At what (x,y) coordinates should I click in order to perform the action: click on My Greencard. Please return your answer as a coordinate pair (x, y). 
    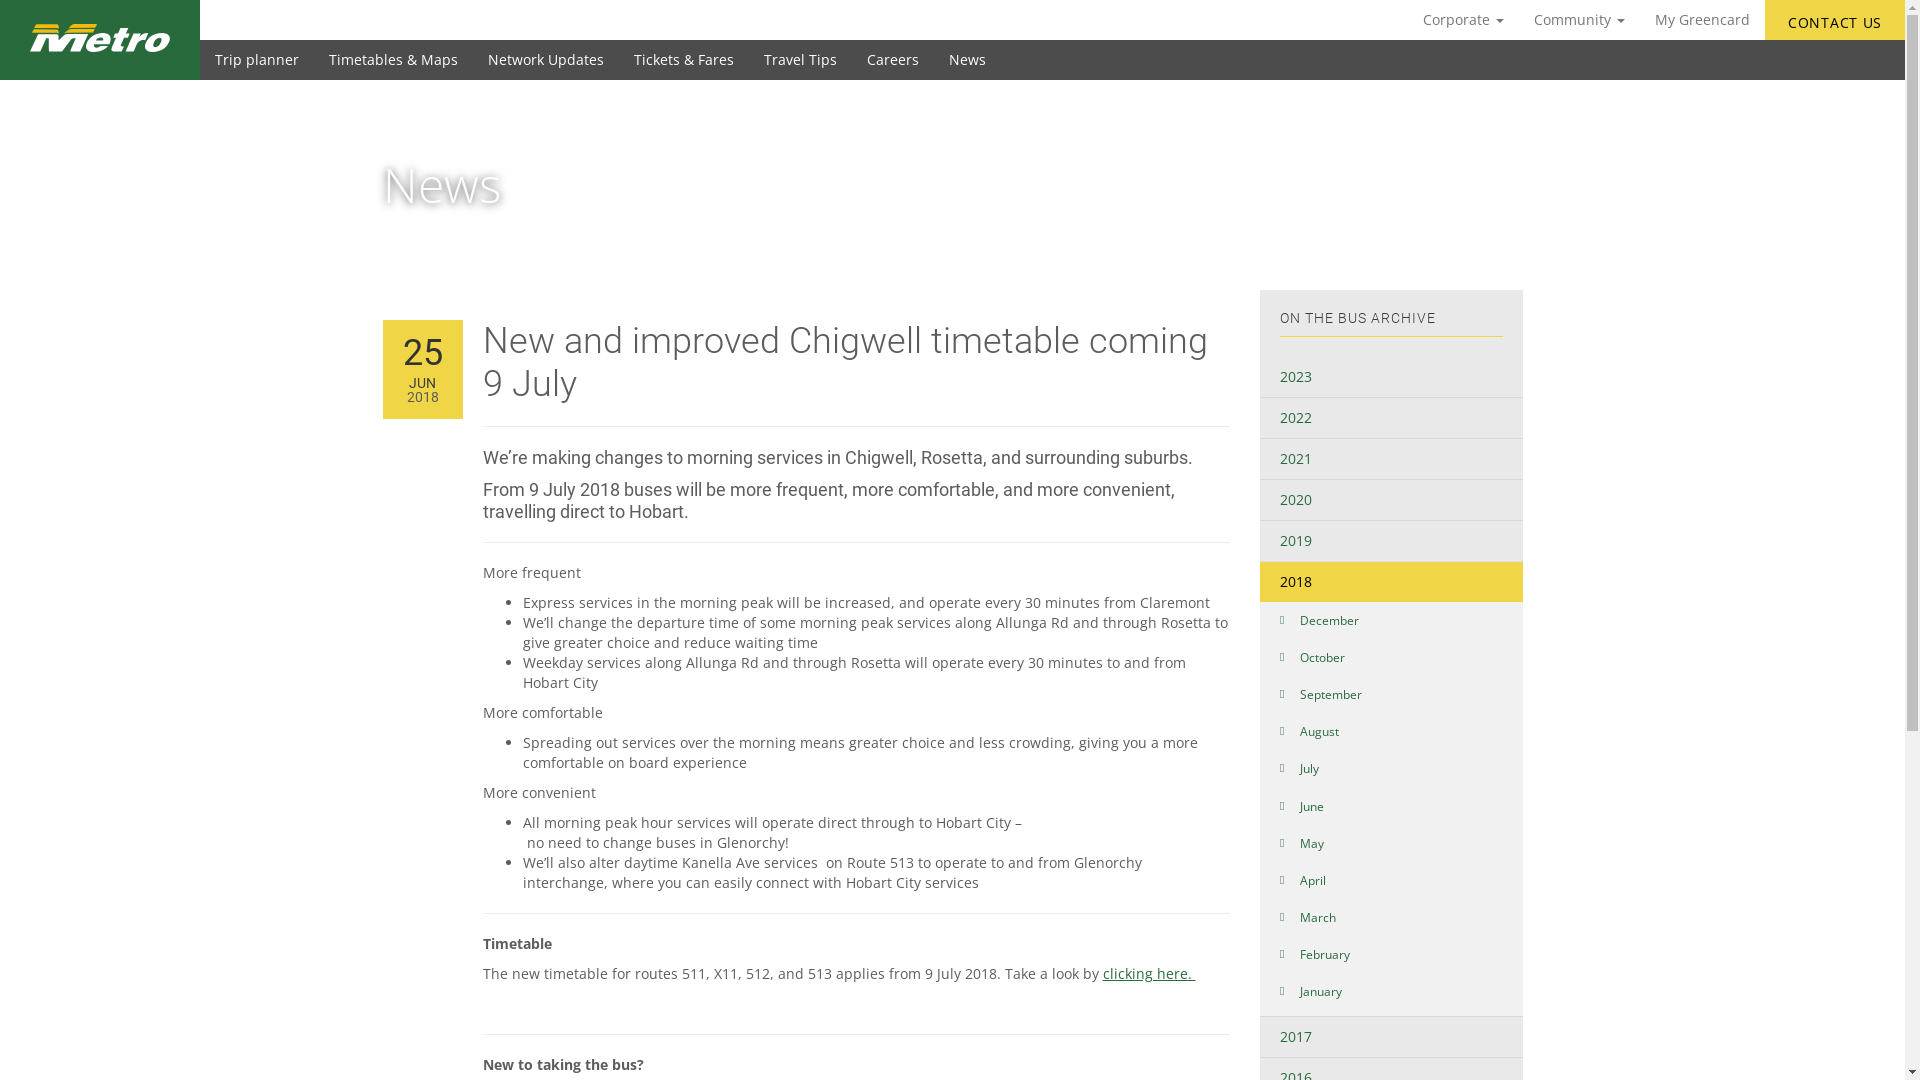
    Looking at the image, I should click on (1702, 20).